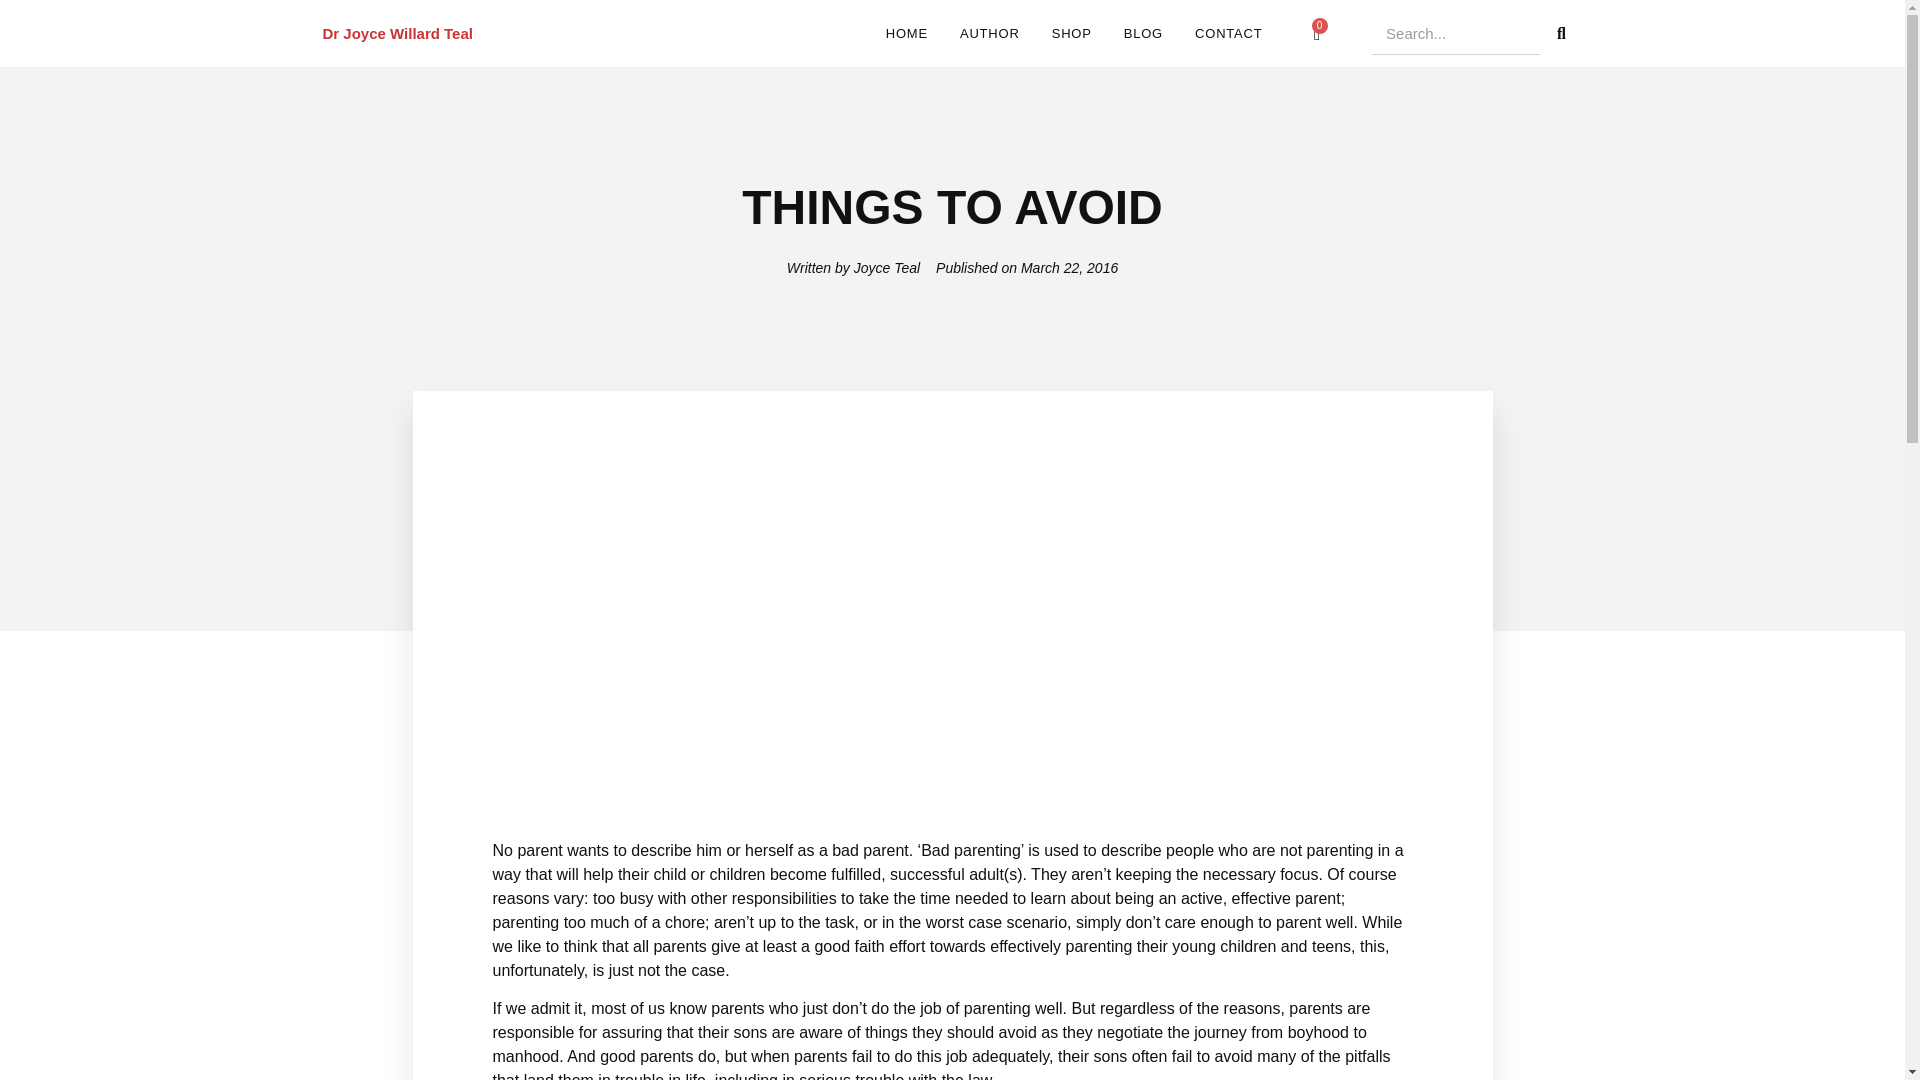 Image resolution: width=1920 pixels, height=1080 pixels. Describe the element at coordinates (990, 33) in the screenshot. I see `AUTHOR` at that location.